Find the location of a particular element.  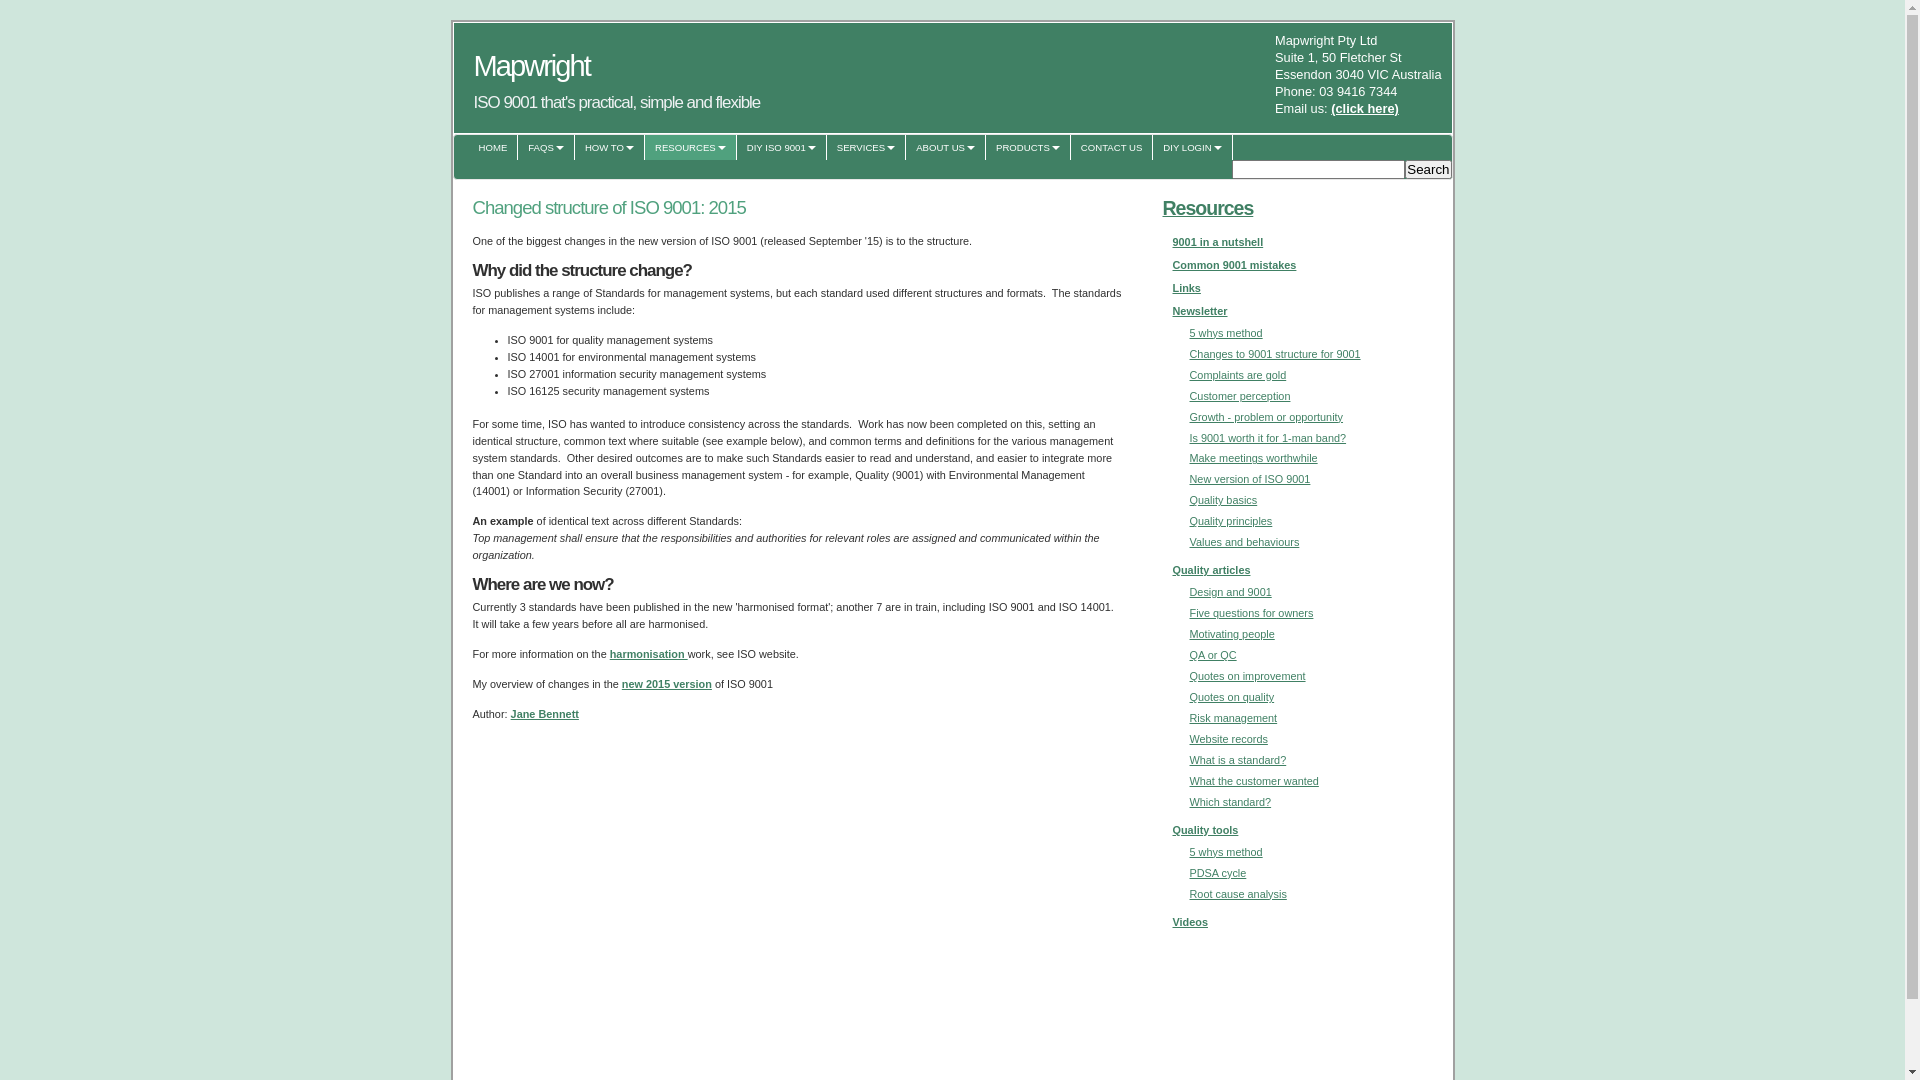

New version of ISO 9001 is located at coordinates (1250, 479).